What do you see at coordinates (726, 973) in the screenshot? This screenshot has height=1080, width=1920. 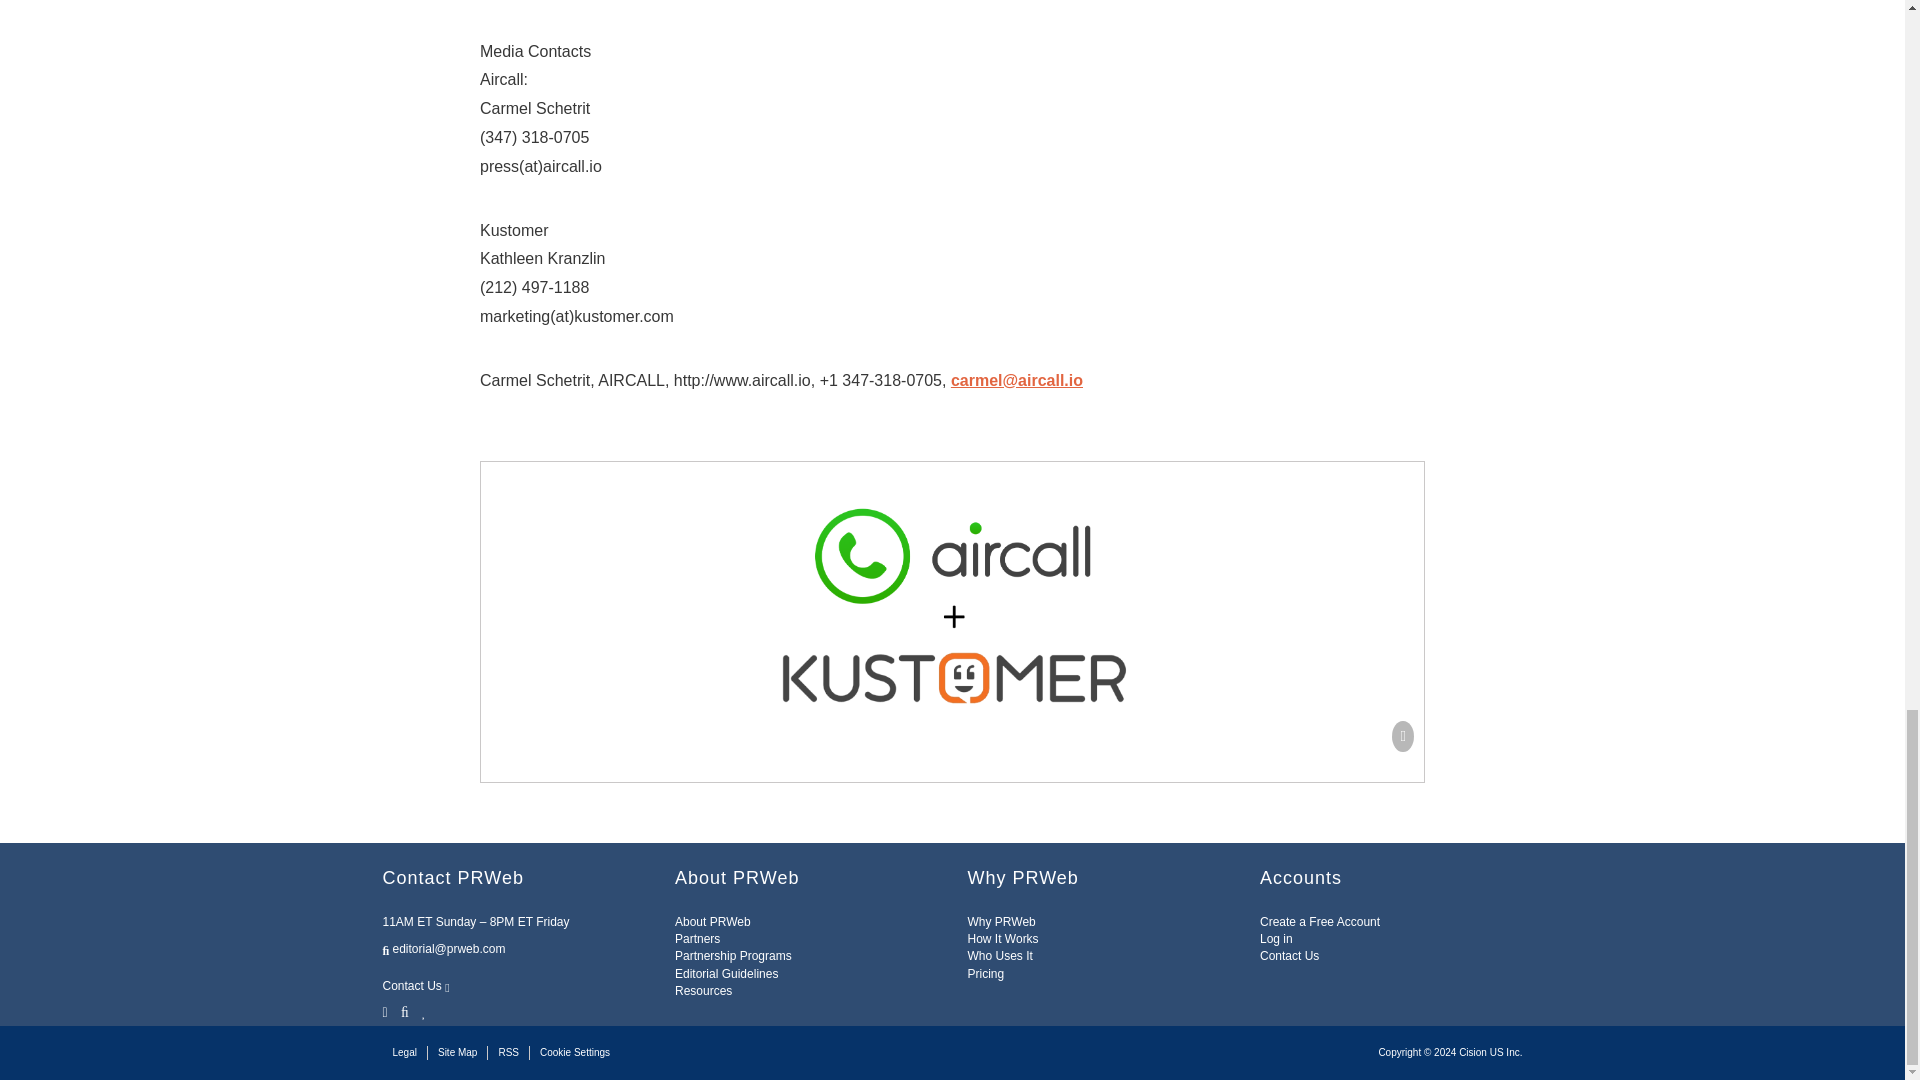 I see `Editorial Guidelines` at bounding box center [726, 973].